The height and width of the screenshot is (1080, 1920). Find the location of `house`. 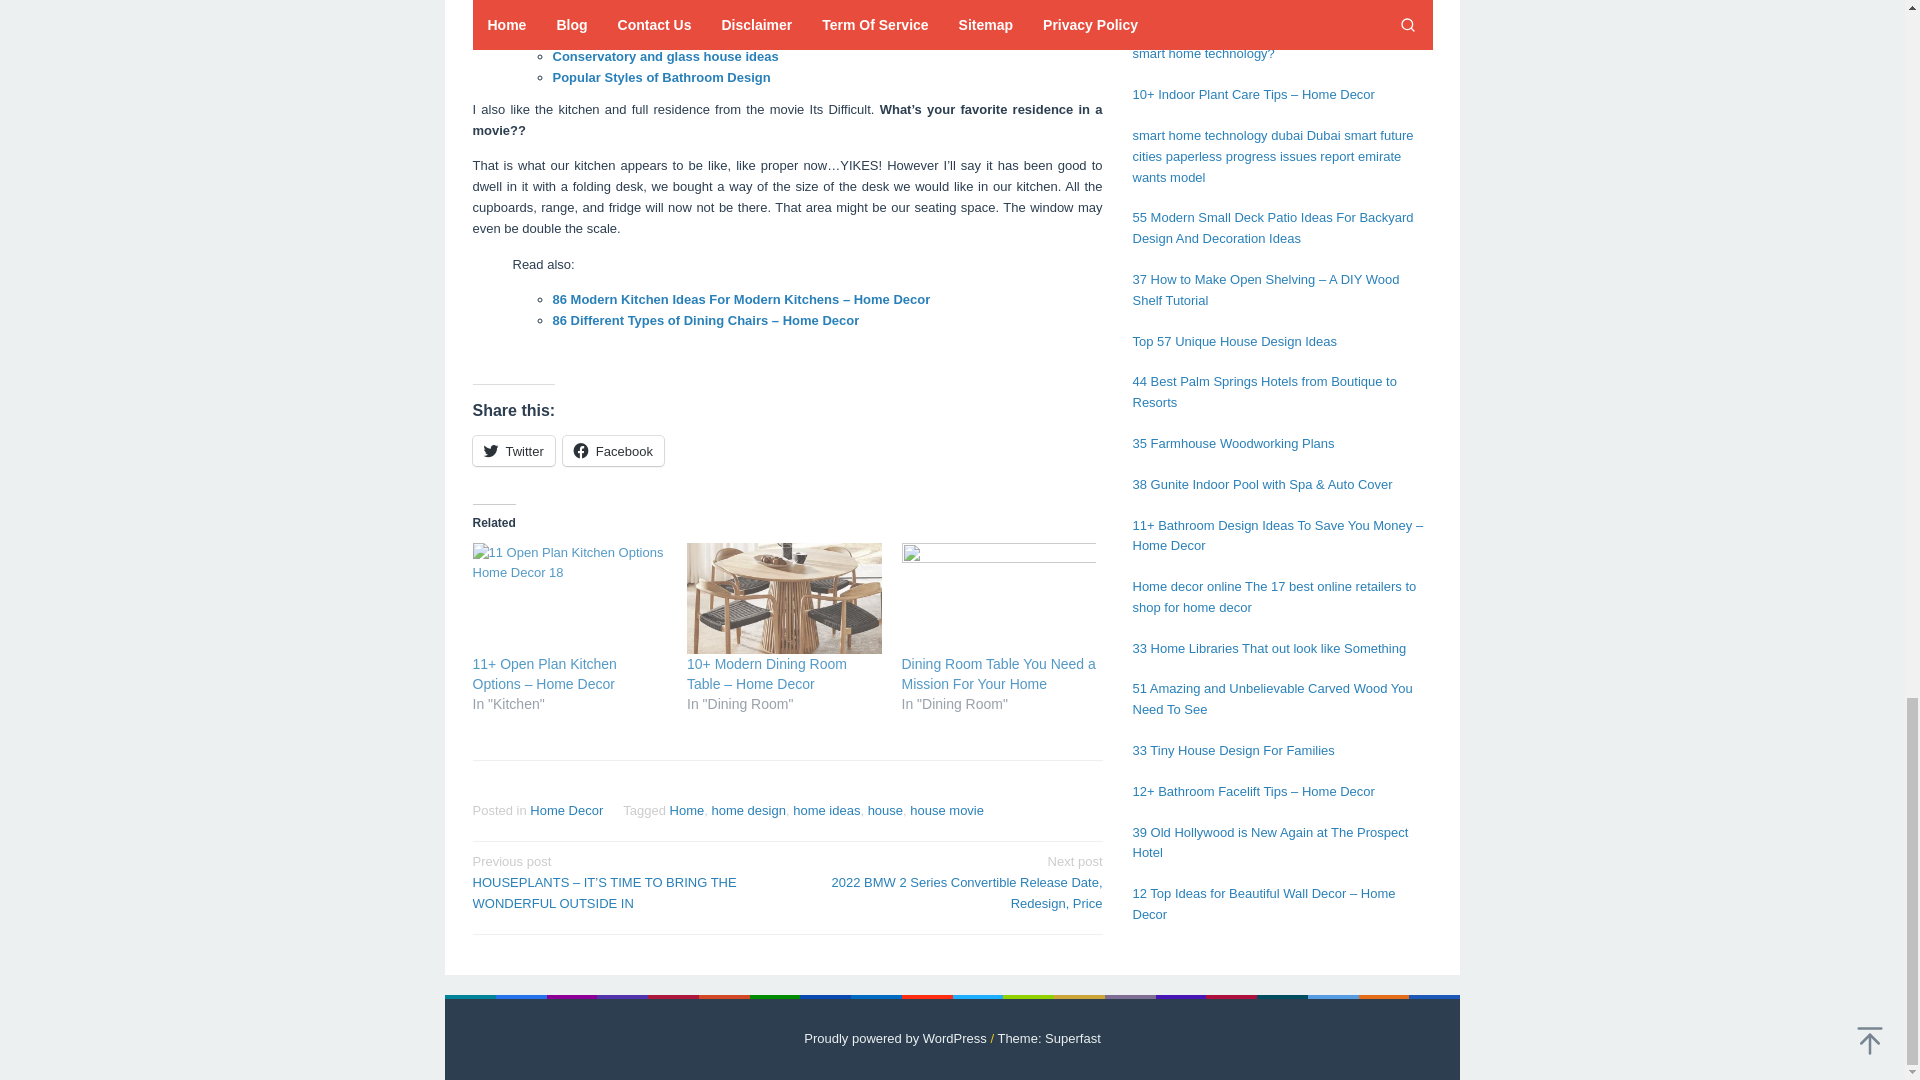

house is located at coordinates (884, 810).